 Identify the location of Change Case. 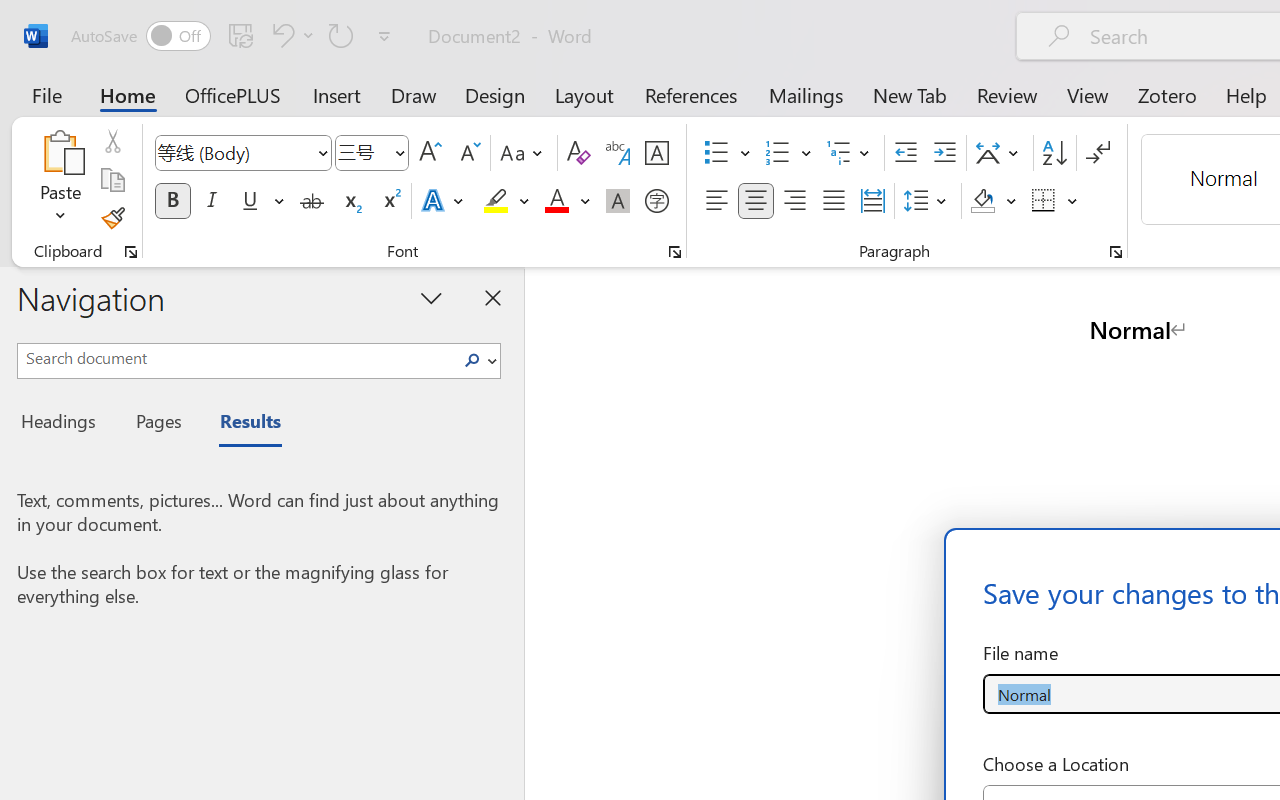
(524, 153).